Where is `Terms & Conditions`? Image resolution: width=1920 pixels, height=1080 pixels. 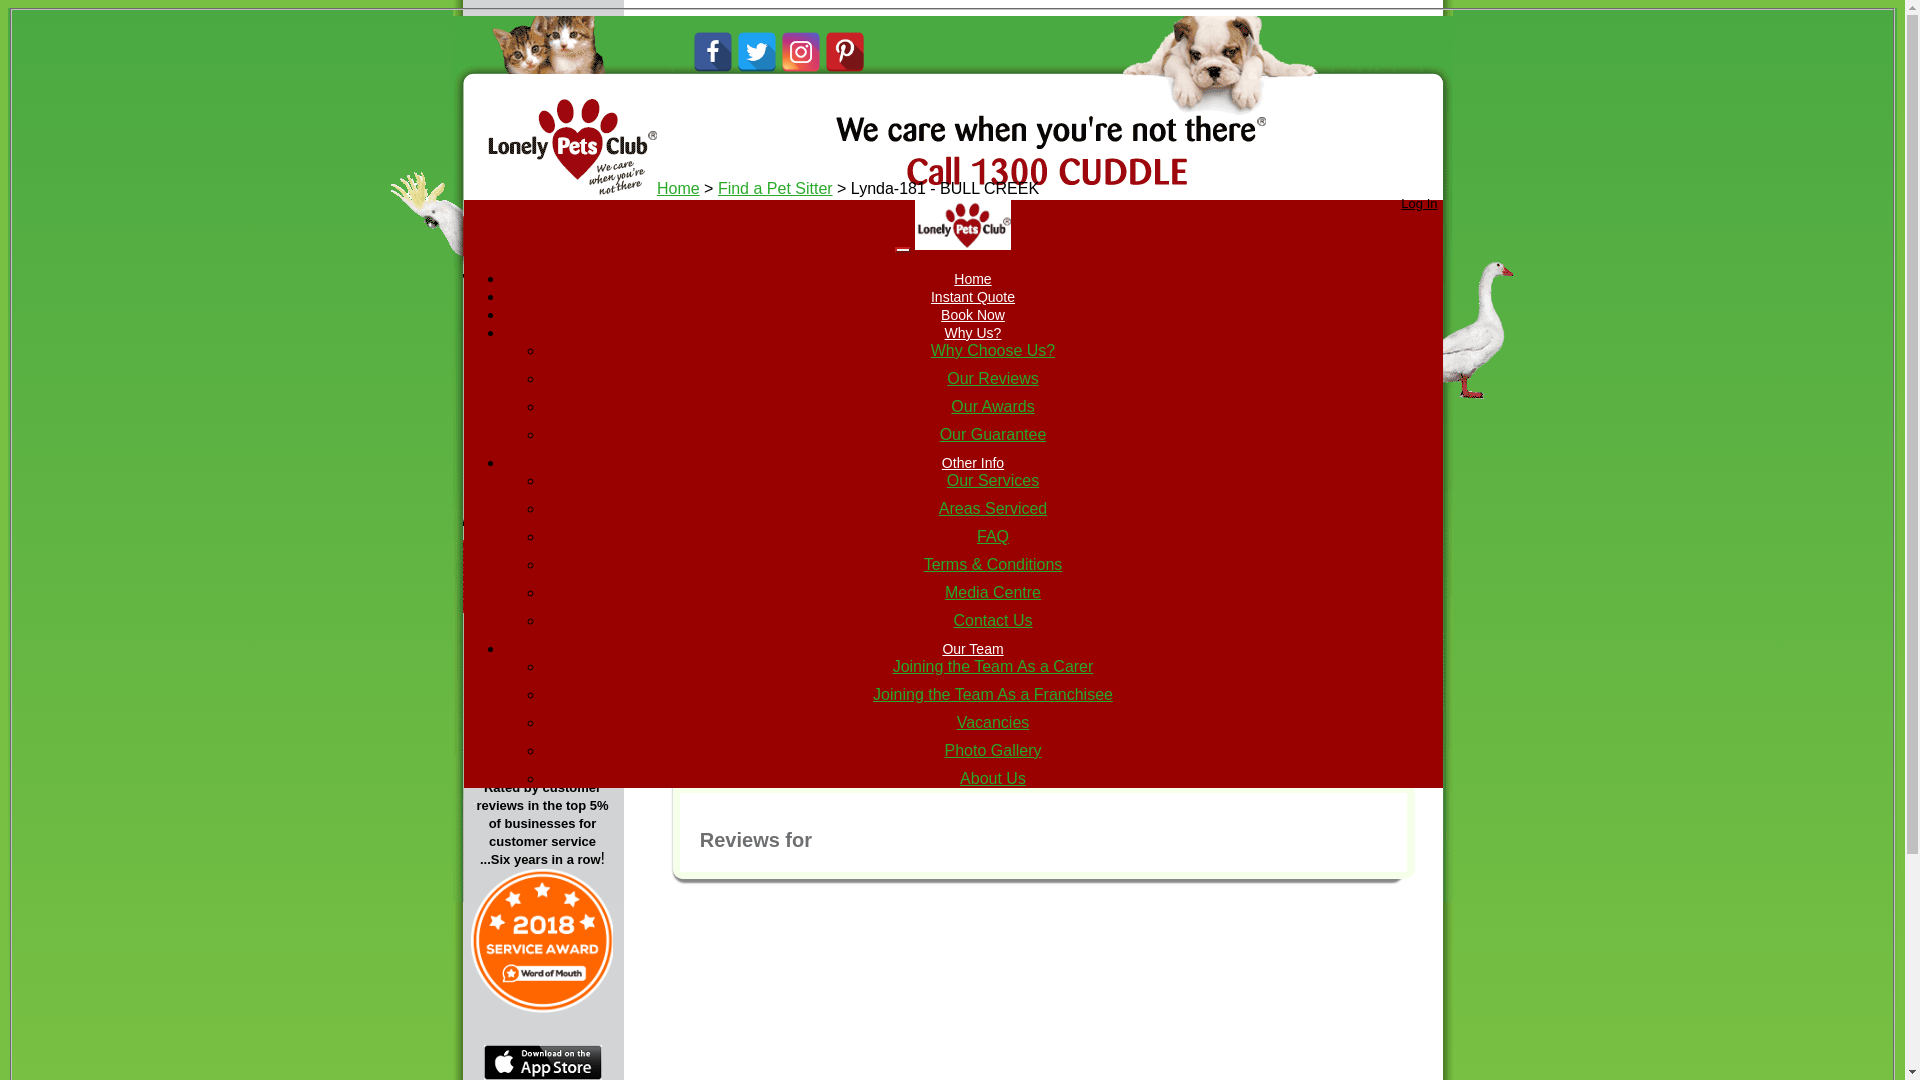 Terms & Conditions is located at coordinates (994, 564).